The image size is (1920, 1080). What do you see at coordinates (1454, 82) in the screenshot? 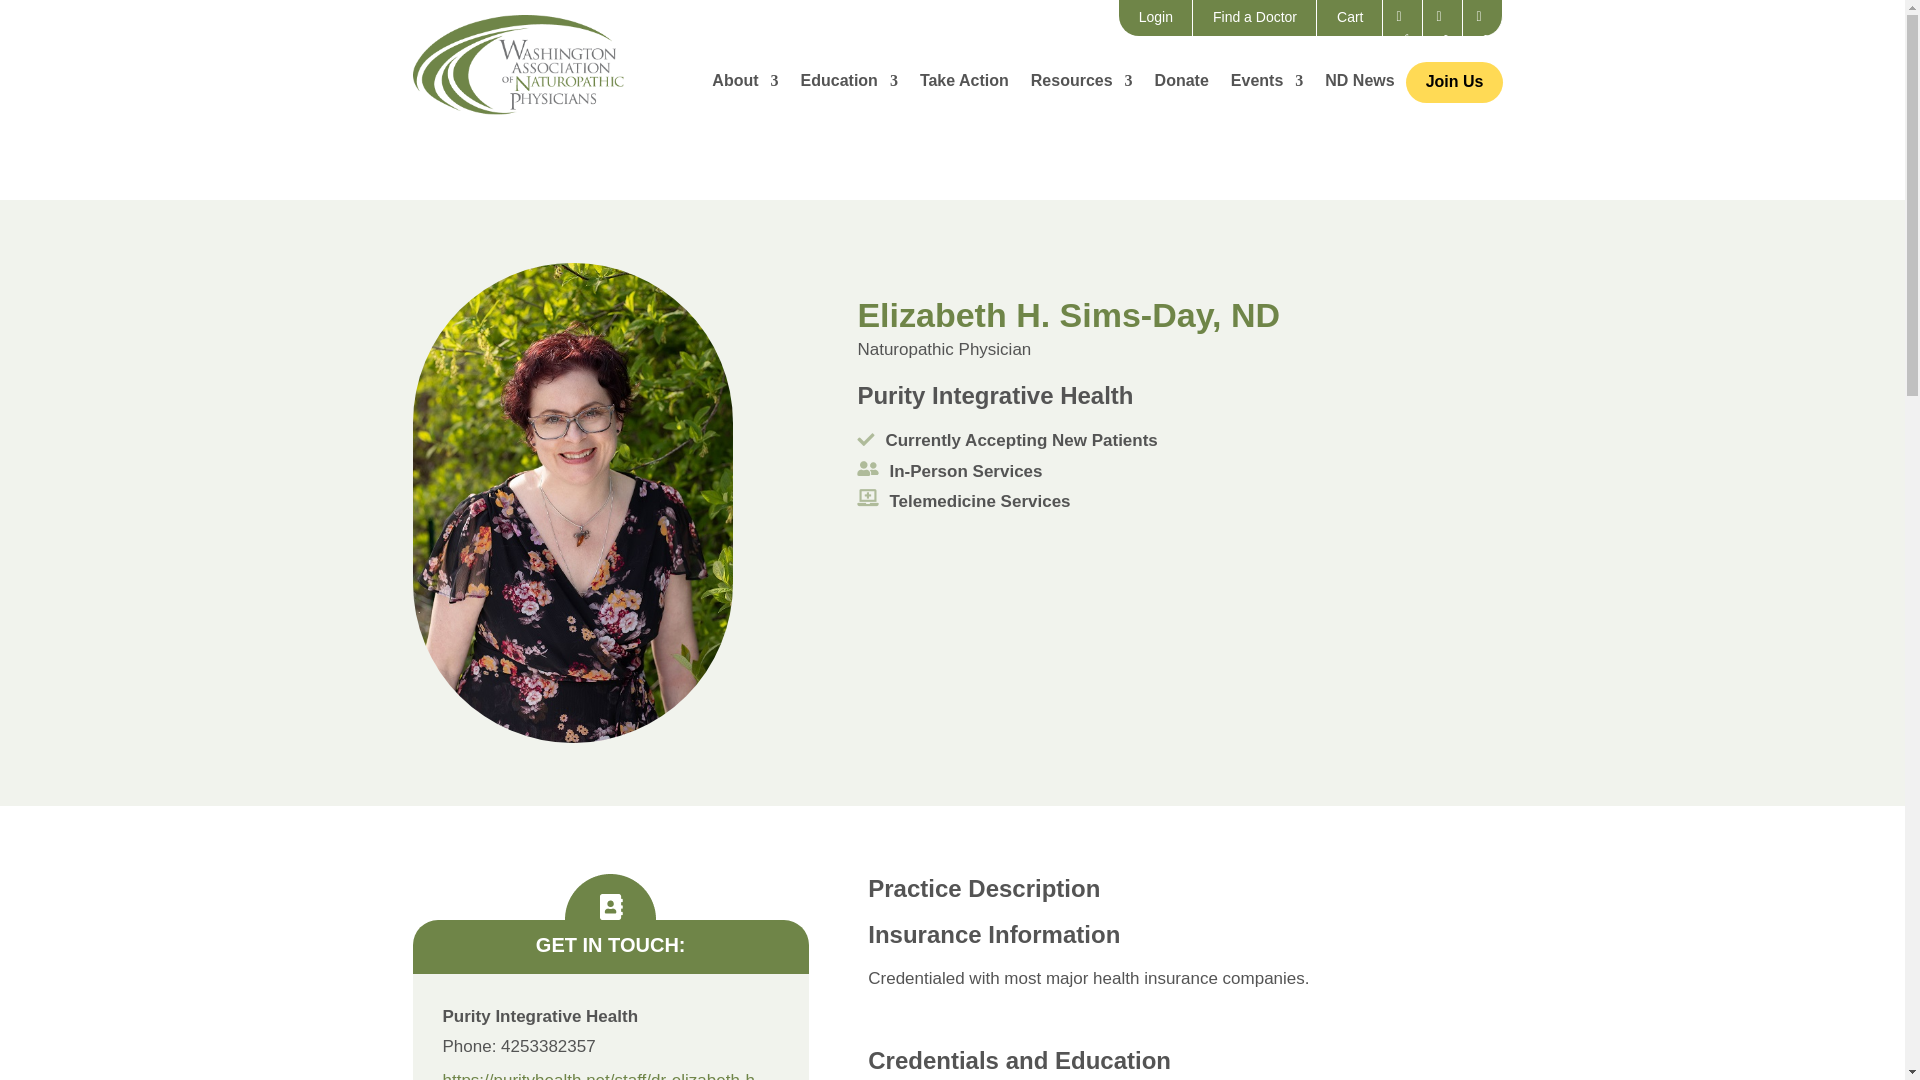
I see `Join Us` at bounding box center [1454, 82].